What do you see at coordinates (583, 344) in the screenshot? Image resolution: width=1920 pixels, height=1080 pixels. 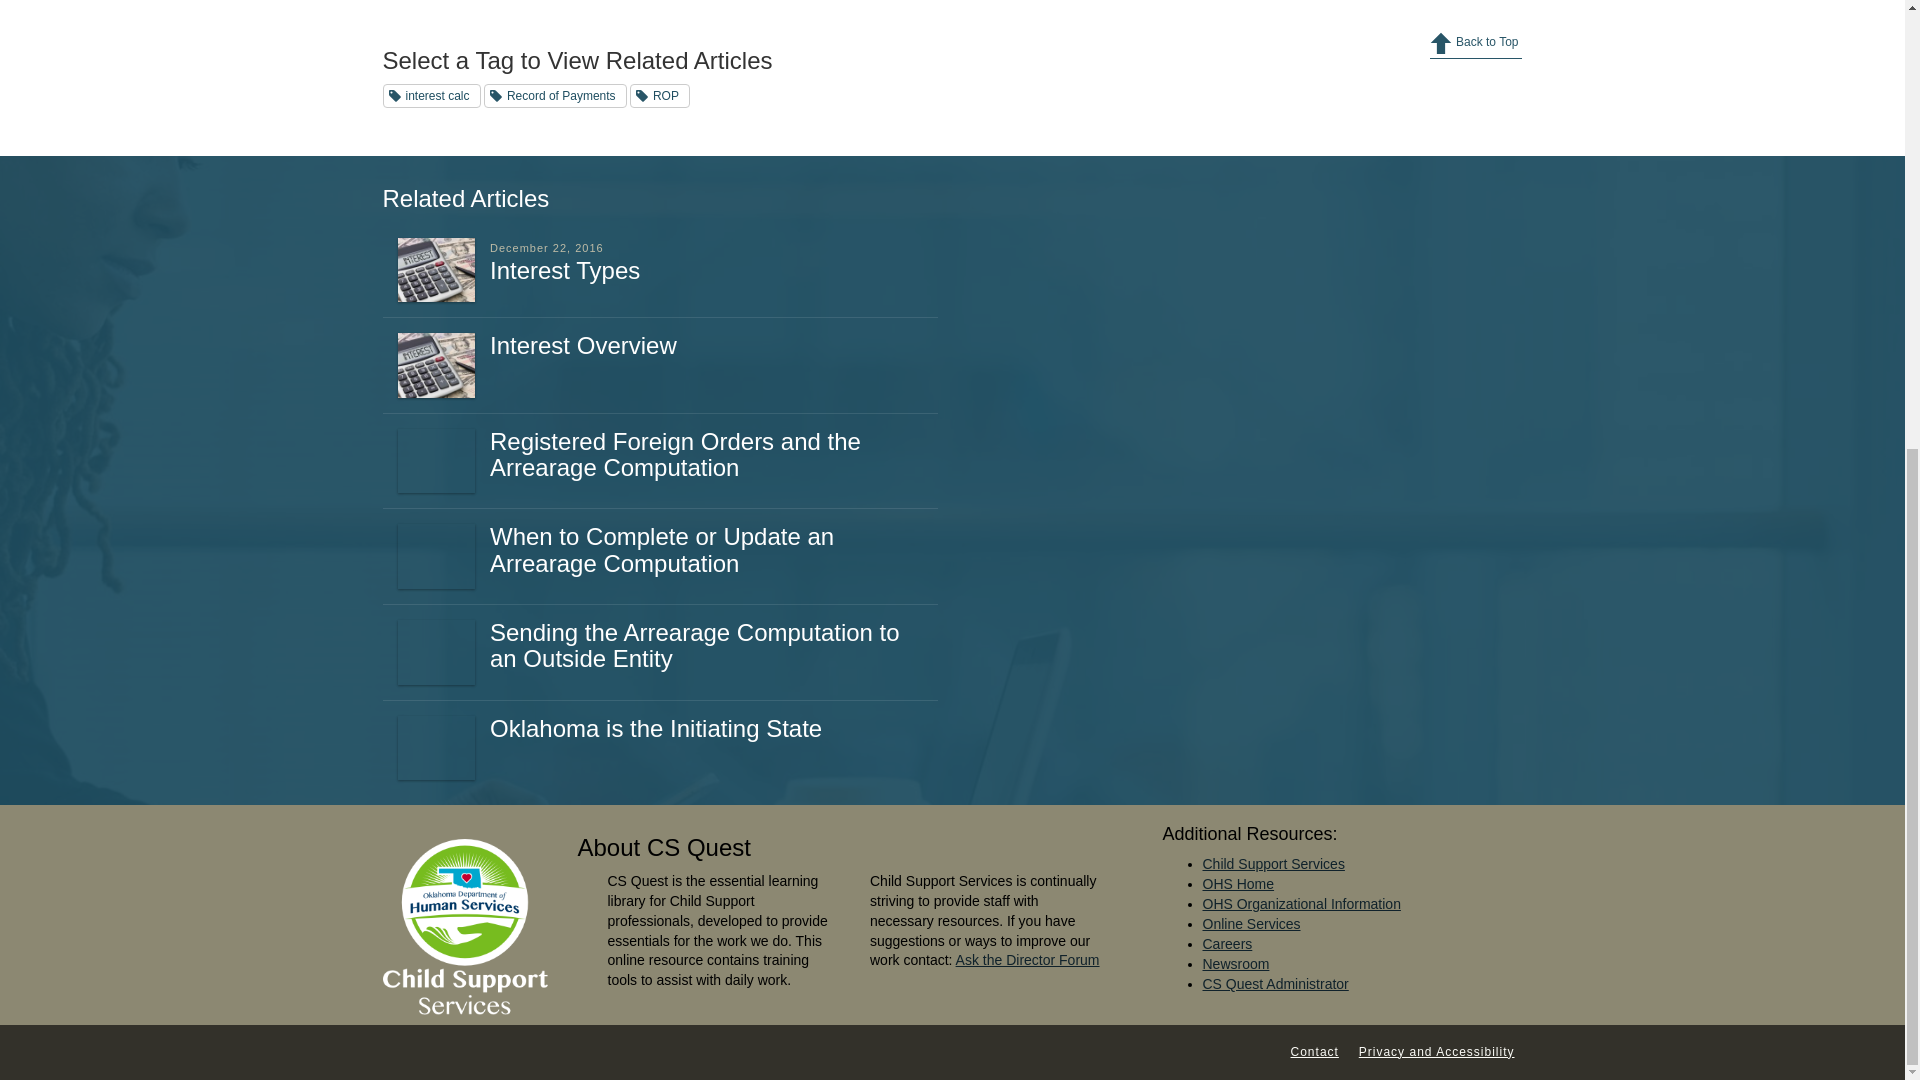 I see `Interest Overview` at bounding box center [583, 344].